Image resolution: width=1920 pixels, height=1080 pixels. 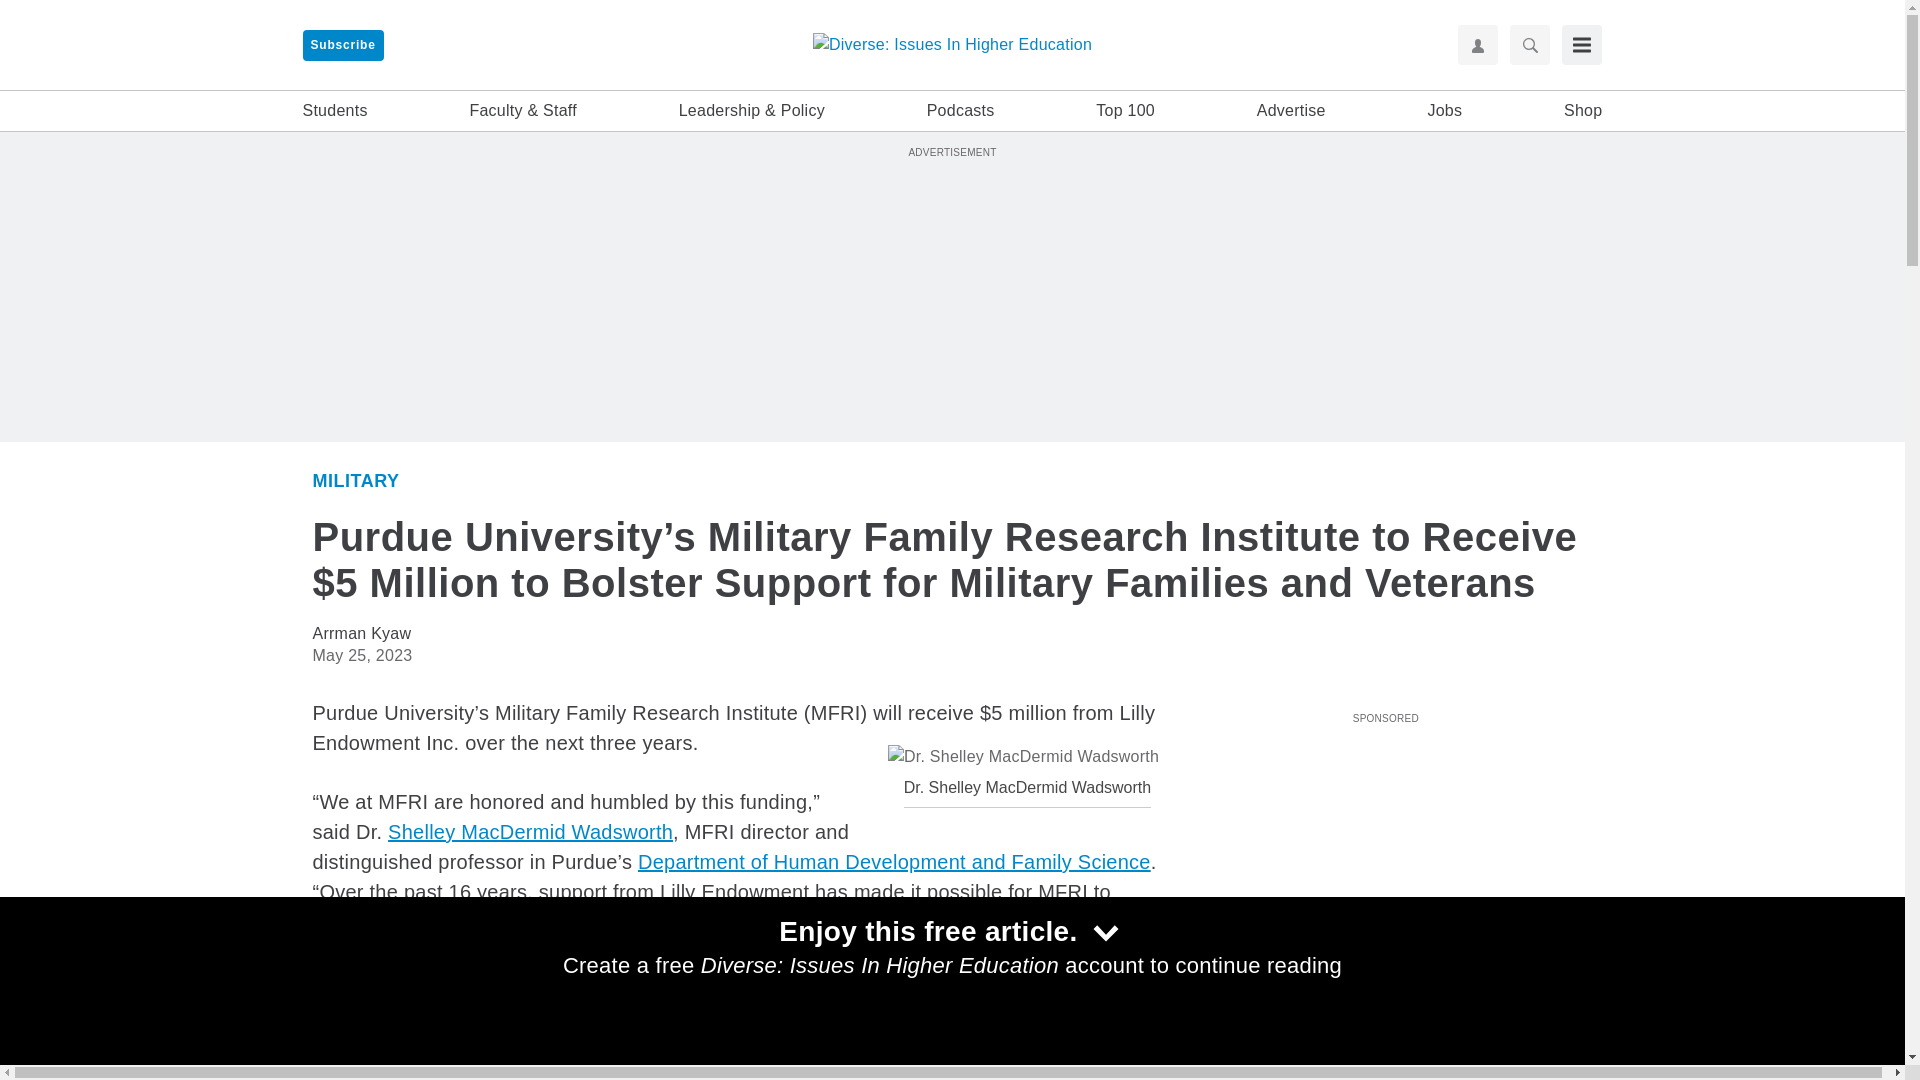 I want to click on Subscribe, so click(x=342, y=45).